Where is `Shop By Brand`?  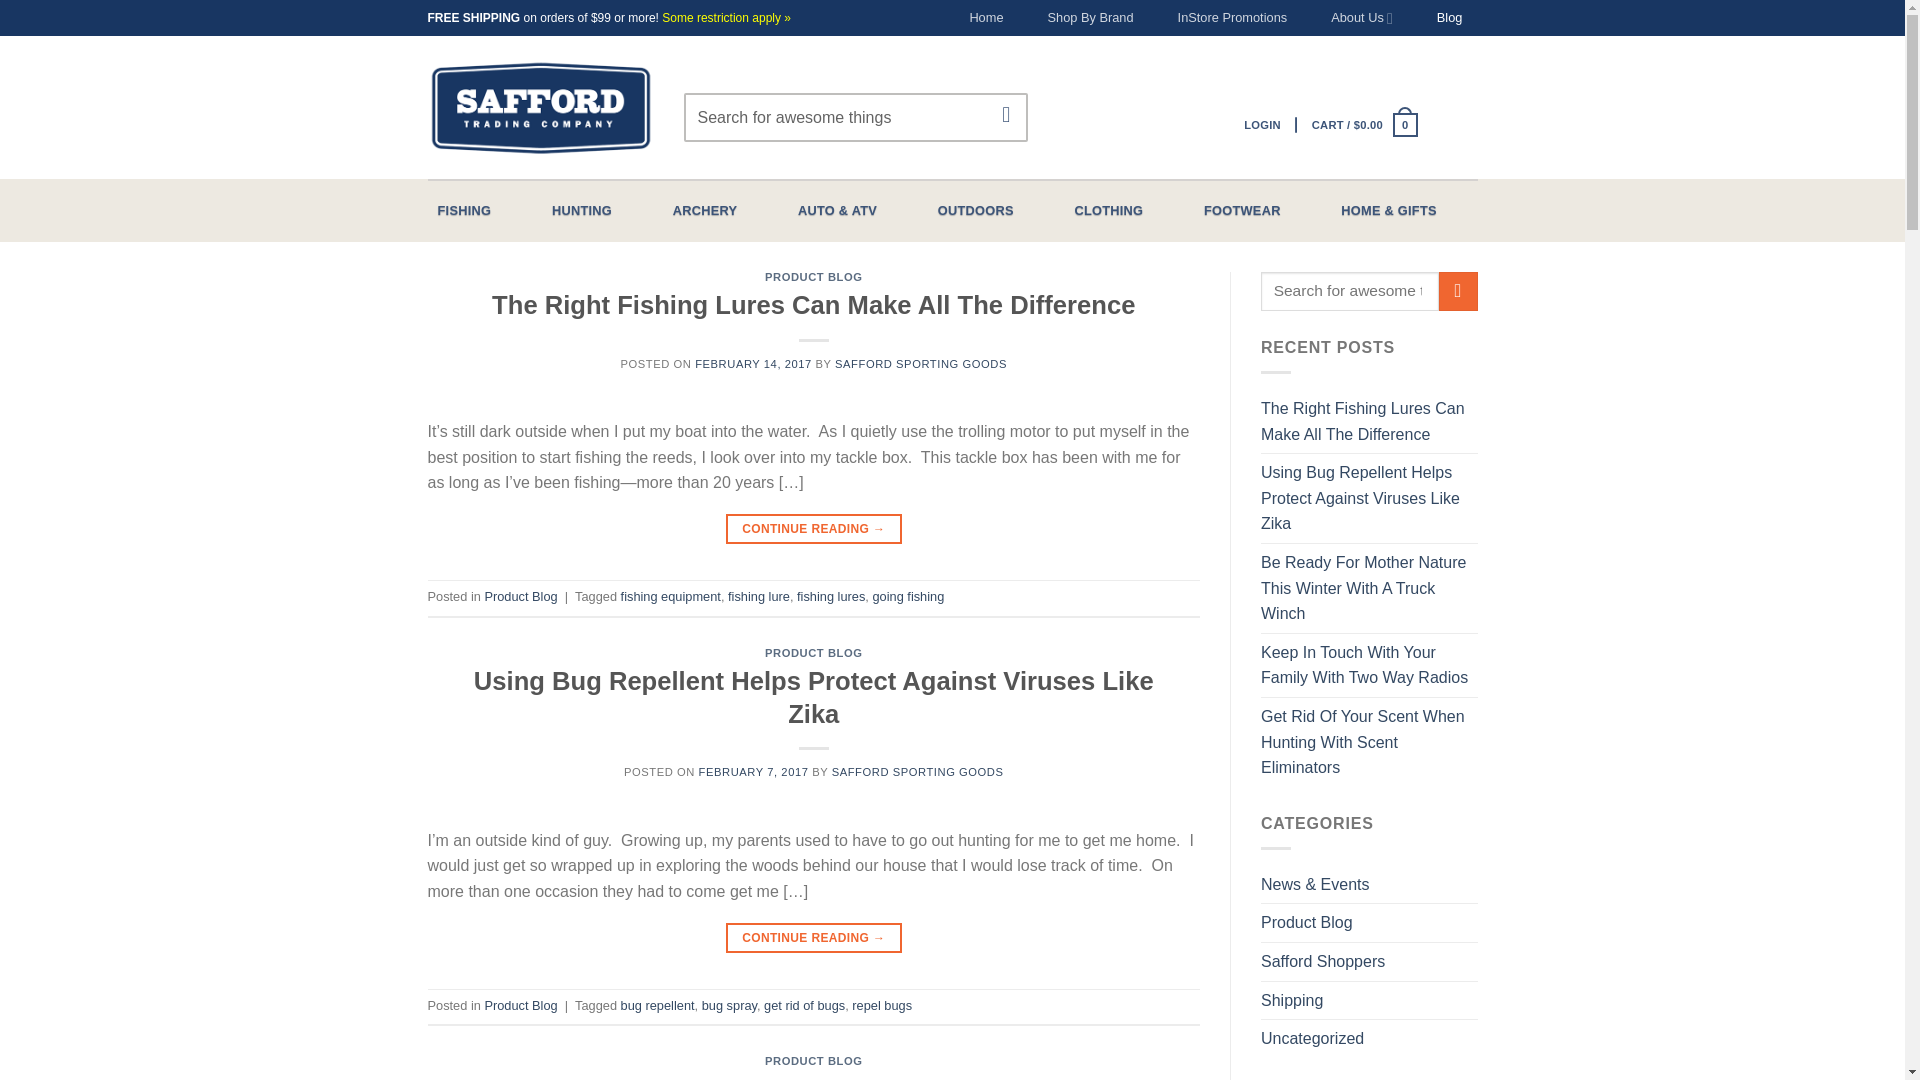
Shop By Brand is located at coordinates (1090, 18).